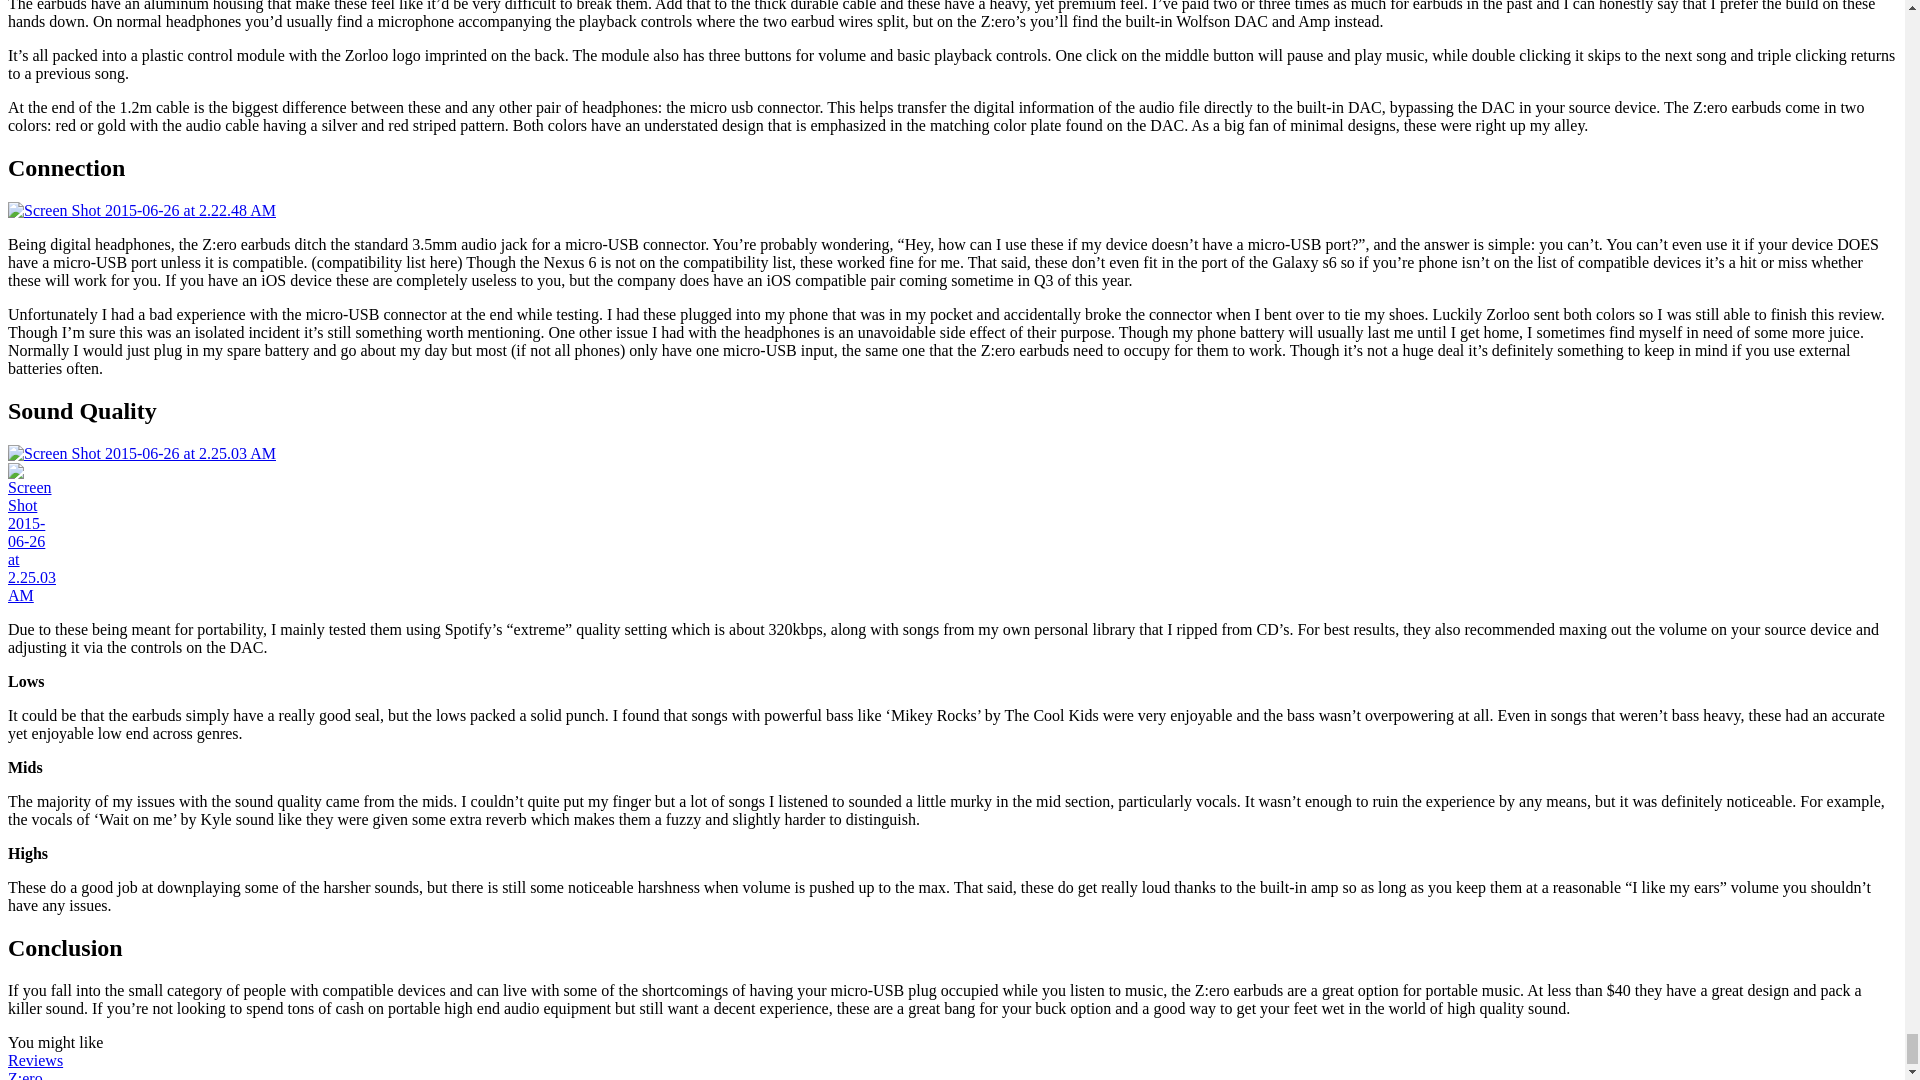 Image resolution: width=1920 pixels, height=1080 pixels. Describe the element at coordinates (35, 1060) in the screenshot. I see `Reviews` at that location.